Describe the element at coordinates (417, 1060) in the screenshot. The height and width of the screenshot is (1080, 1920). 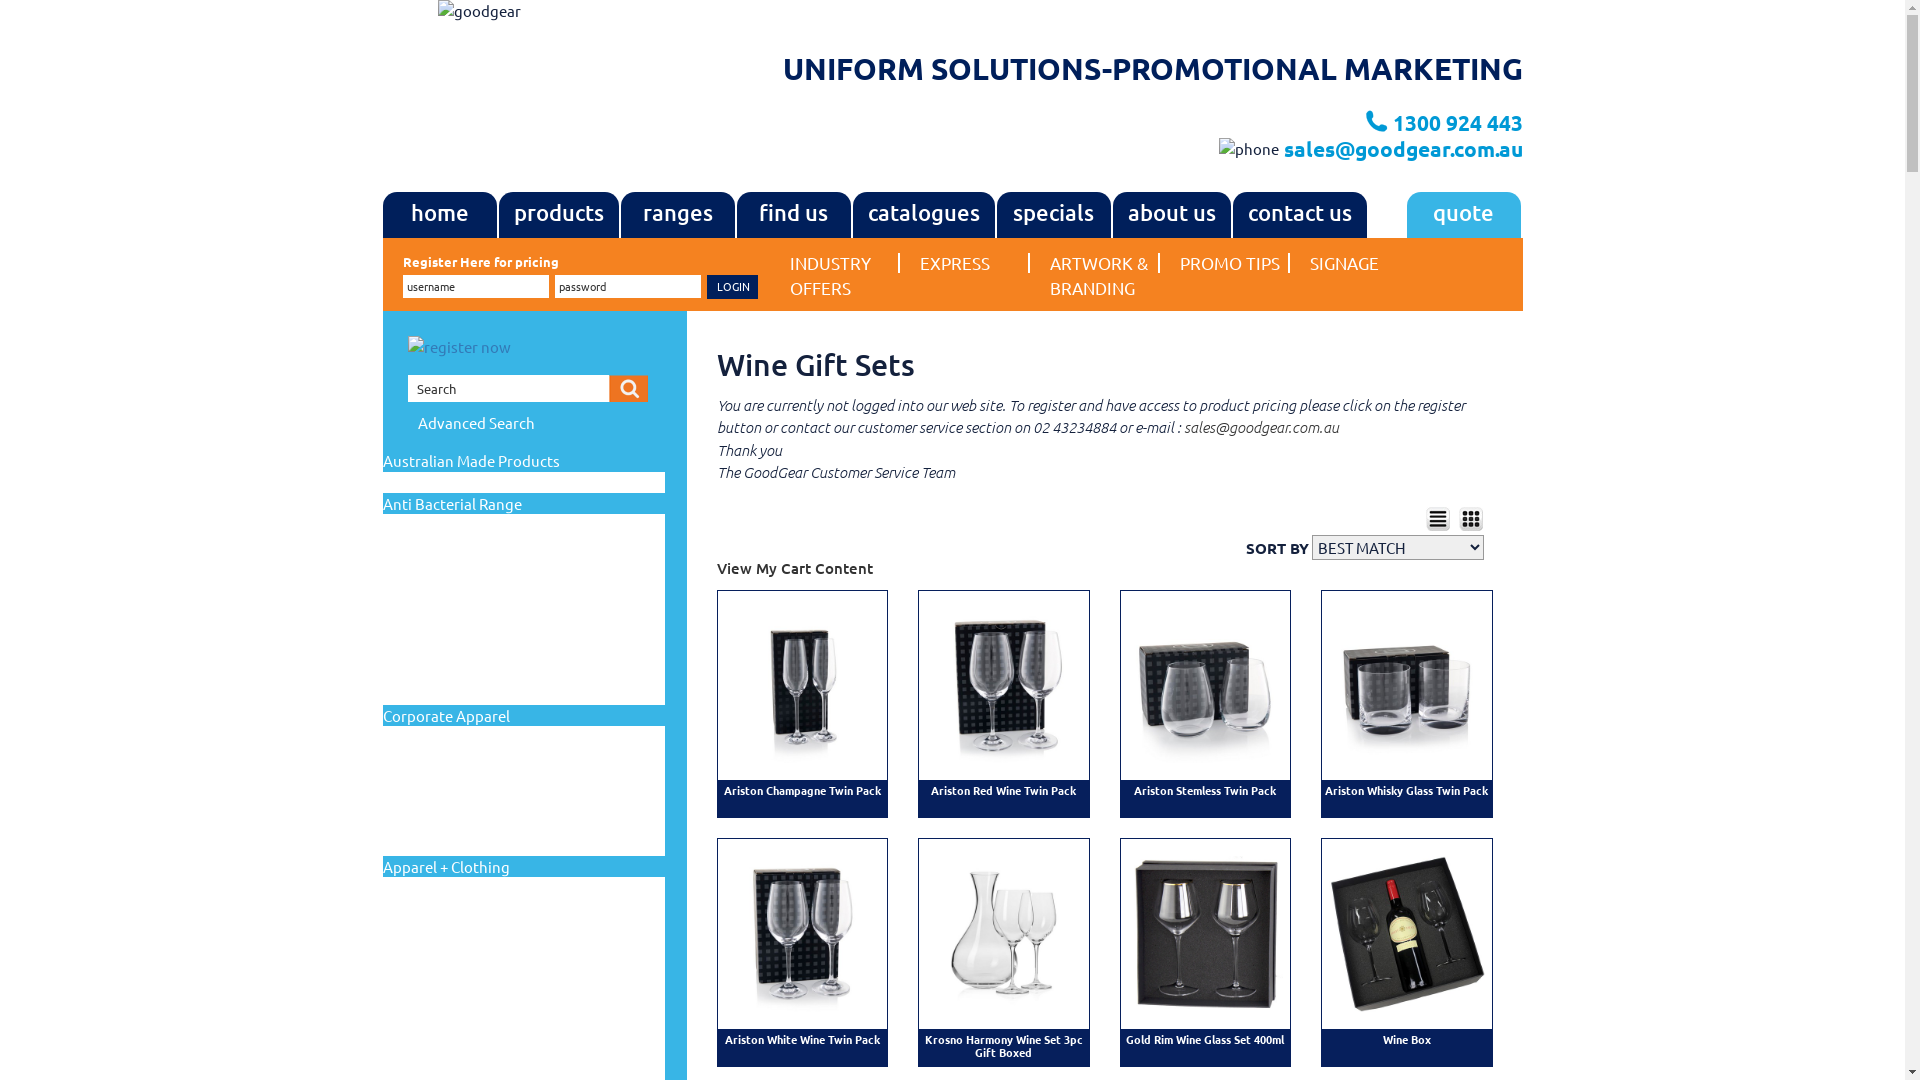
I see `Lab Coats` at that location.